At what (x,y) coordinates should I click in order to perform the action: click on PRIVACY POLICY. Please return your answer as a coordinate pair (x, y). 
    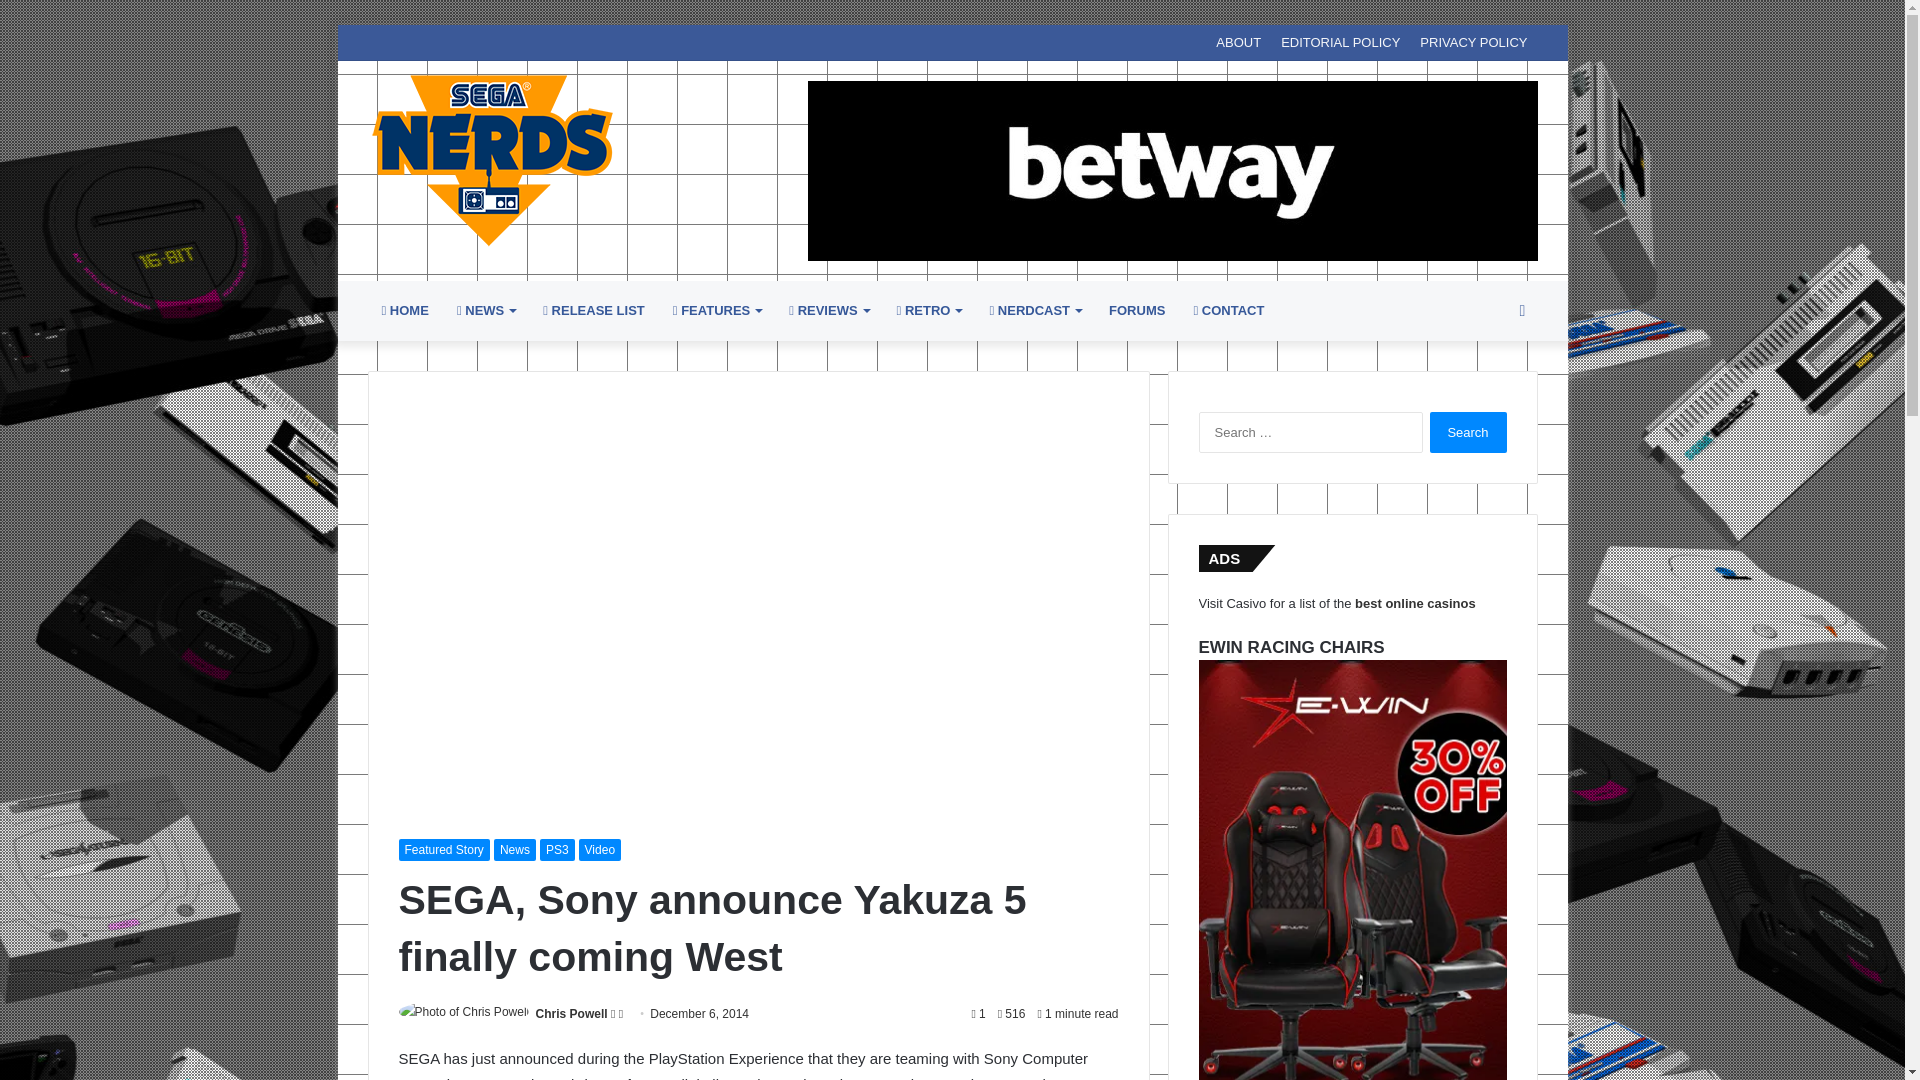
    Looking at the image, I should click on (1473, 42).